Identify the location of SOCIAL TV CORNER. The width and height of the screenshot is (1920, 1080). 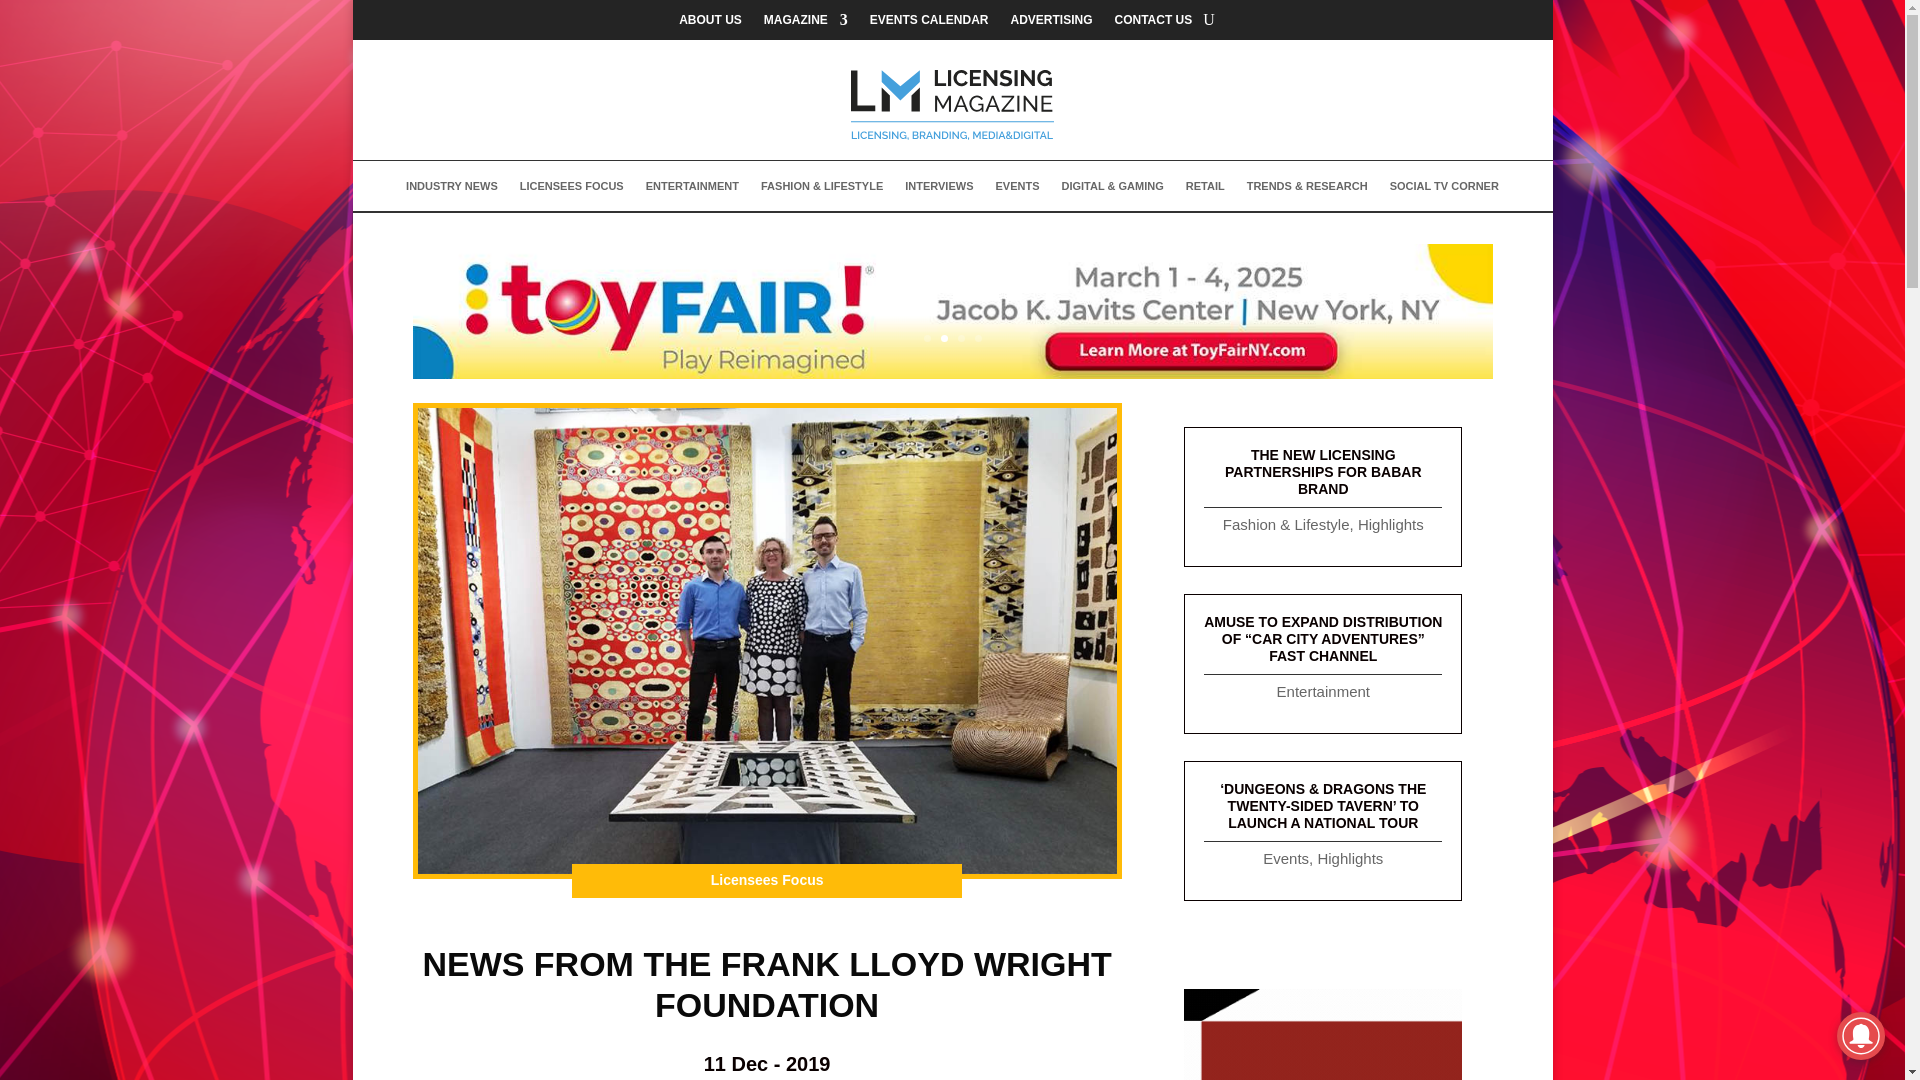
(1444, 190).